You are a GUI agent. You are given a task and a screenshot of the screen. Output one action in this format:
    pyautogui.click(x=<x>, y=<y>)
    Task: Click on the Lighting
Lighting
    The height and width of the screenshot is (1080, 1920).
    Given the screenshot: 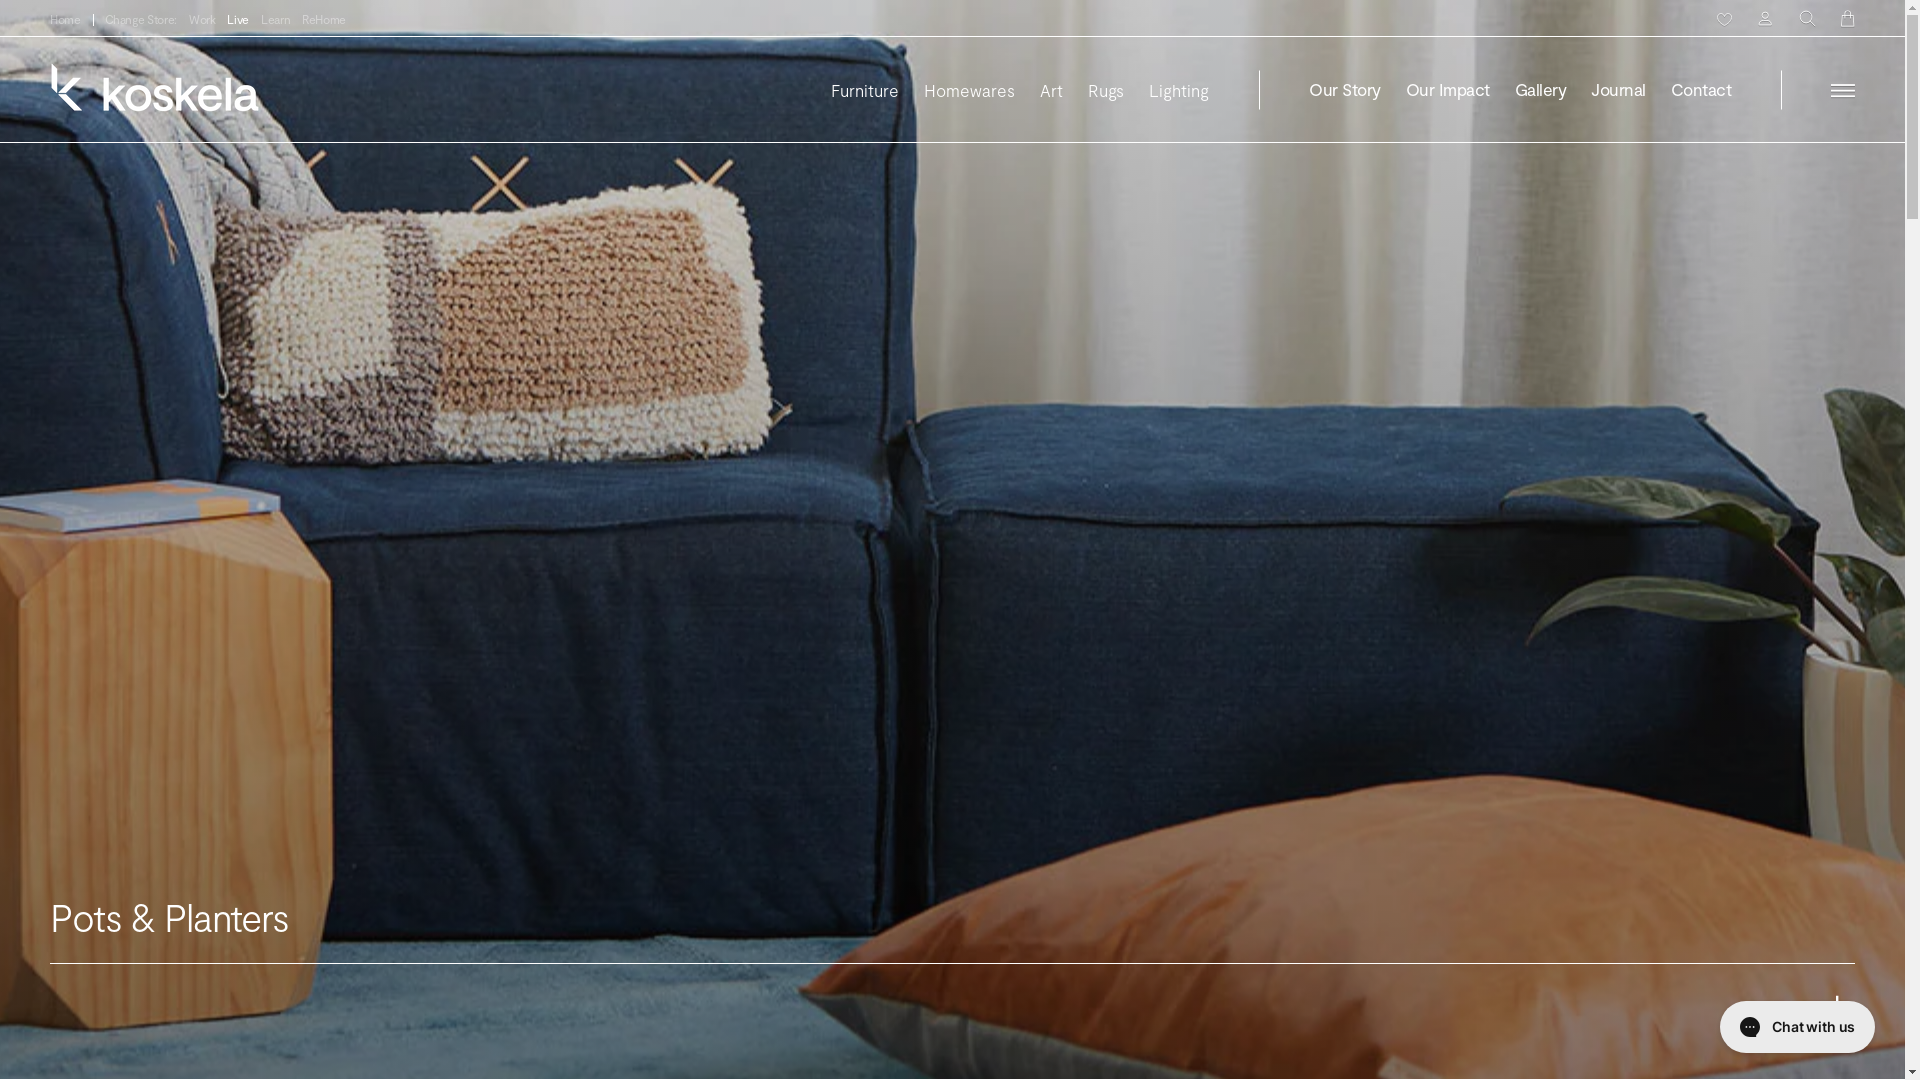 What is the action you would take?
    pyautogui.click(x=1179, y=90)
    